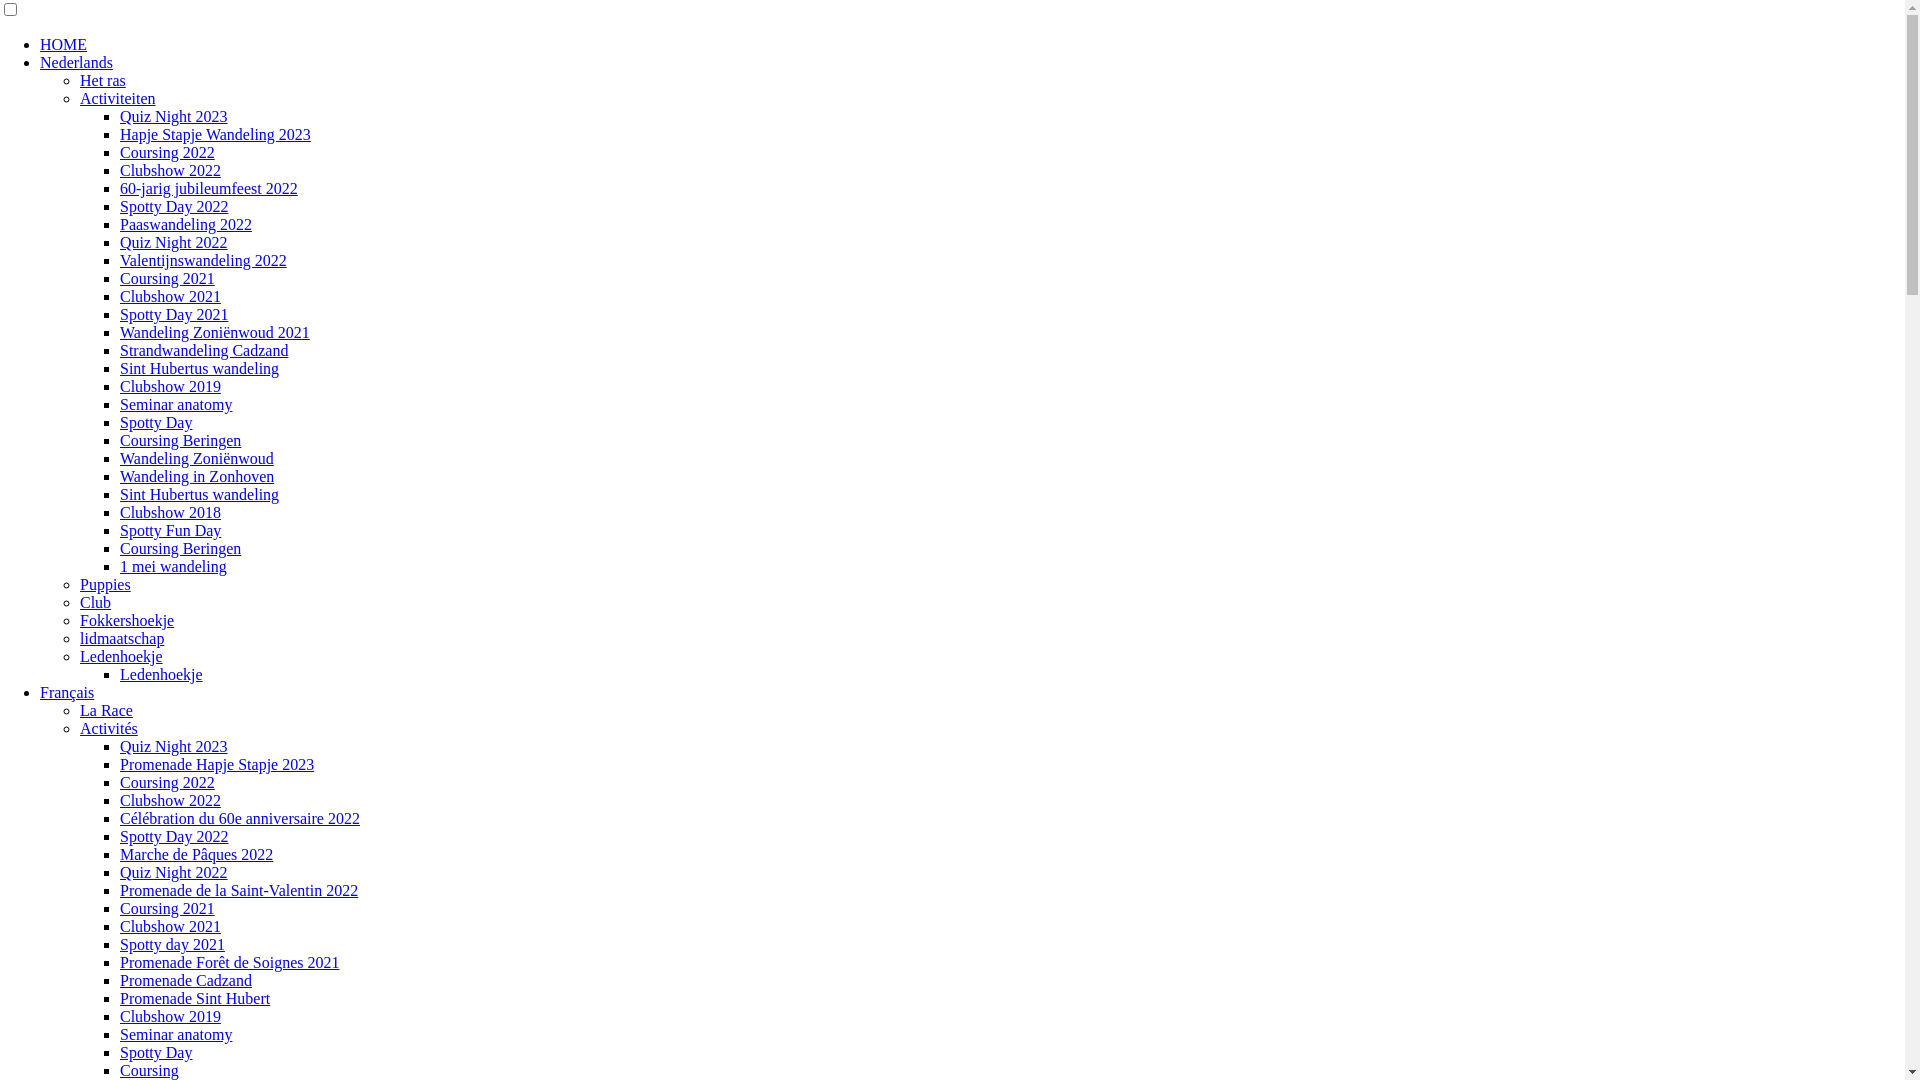 This screenshot has width=1920, height=1080. I want to click on Valentijnswandeling 2022, so click(204, 260).